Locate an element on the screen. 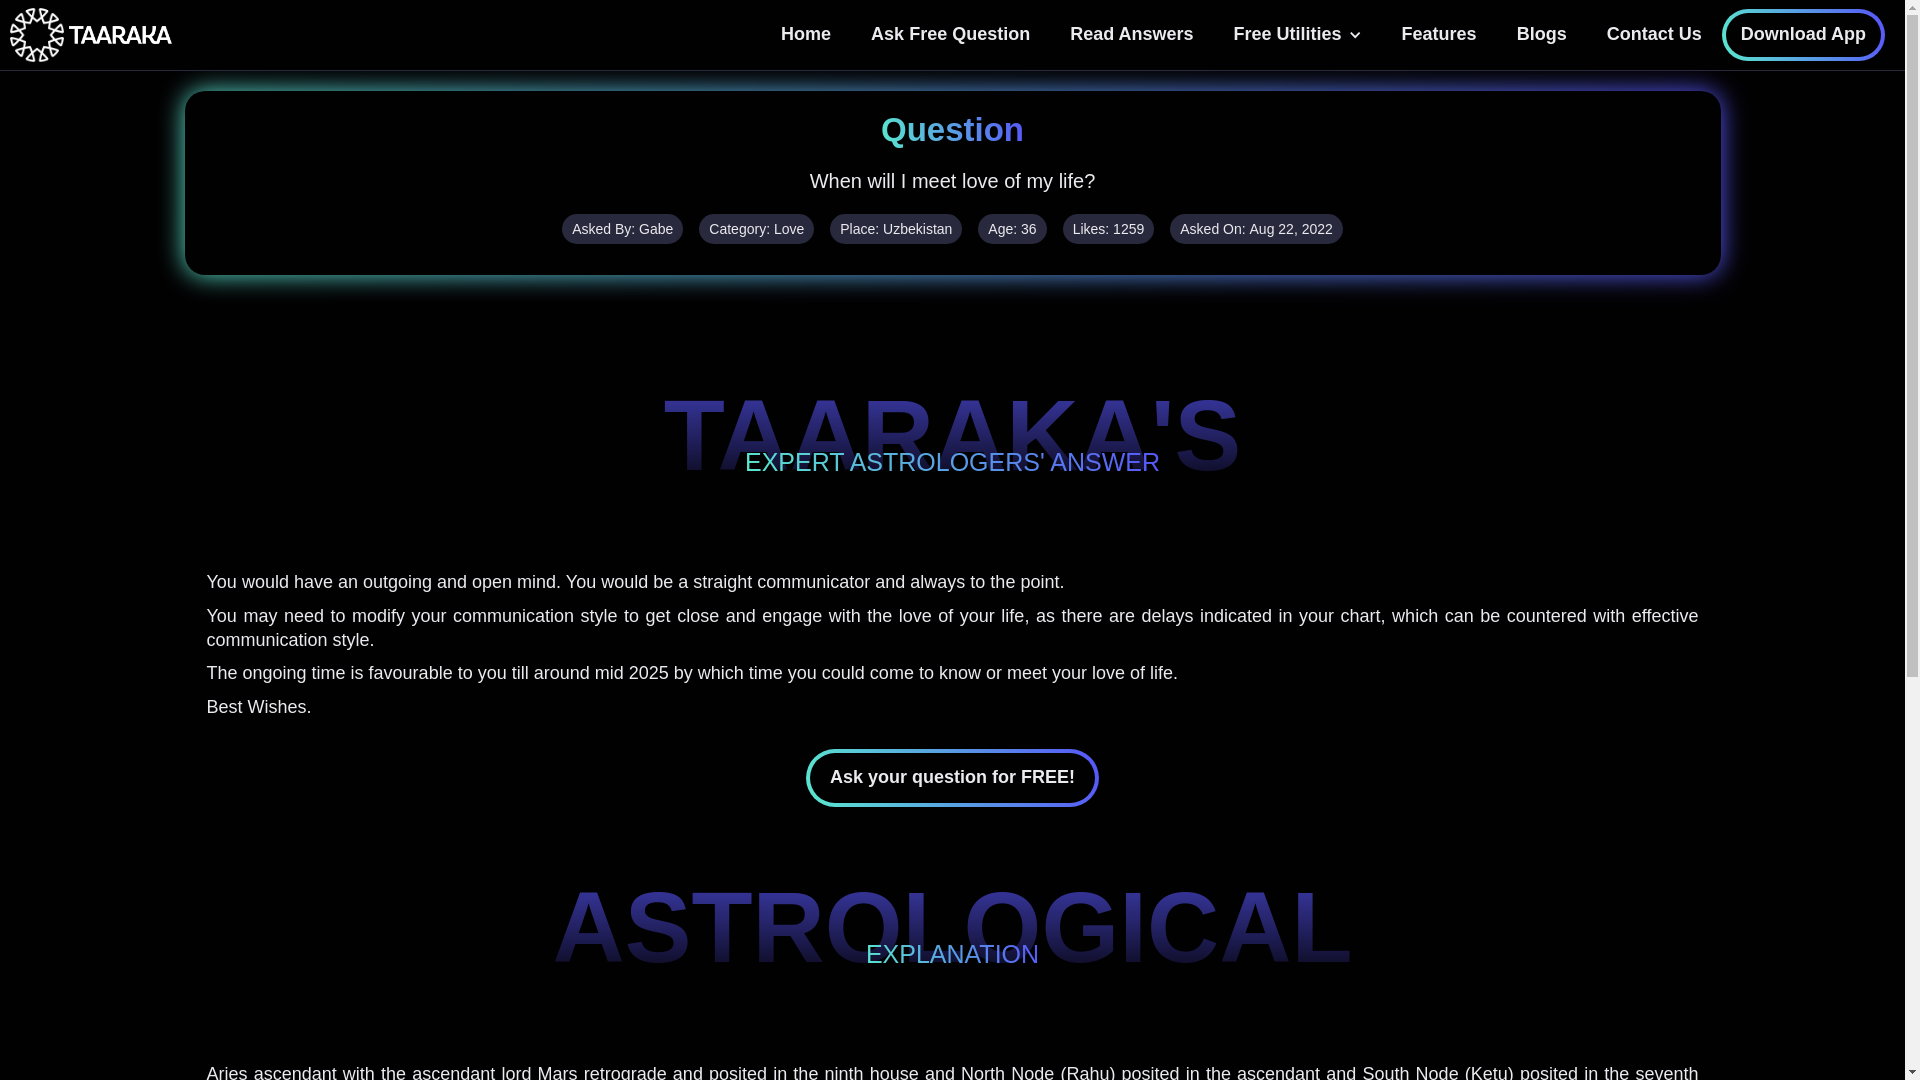 This screenshot has height=1080, width=1920. Blogs is located at coordinates (1542, 34).